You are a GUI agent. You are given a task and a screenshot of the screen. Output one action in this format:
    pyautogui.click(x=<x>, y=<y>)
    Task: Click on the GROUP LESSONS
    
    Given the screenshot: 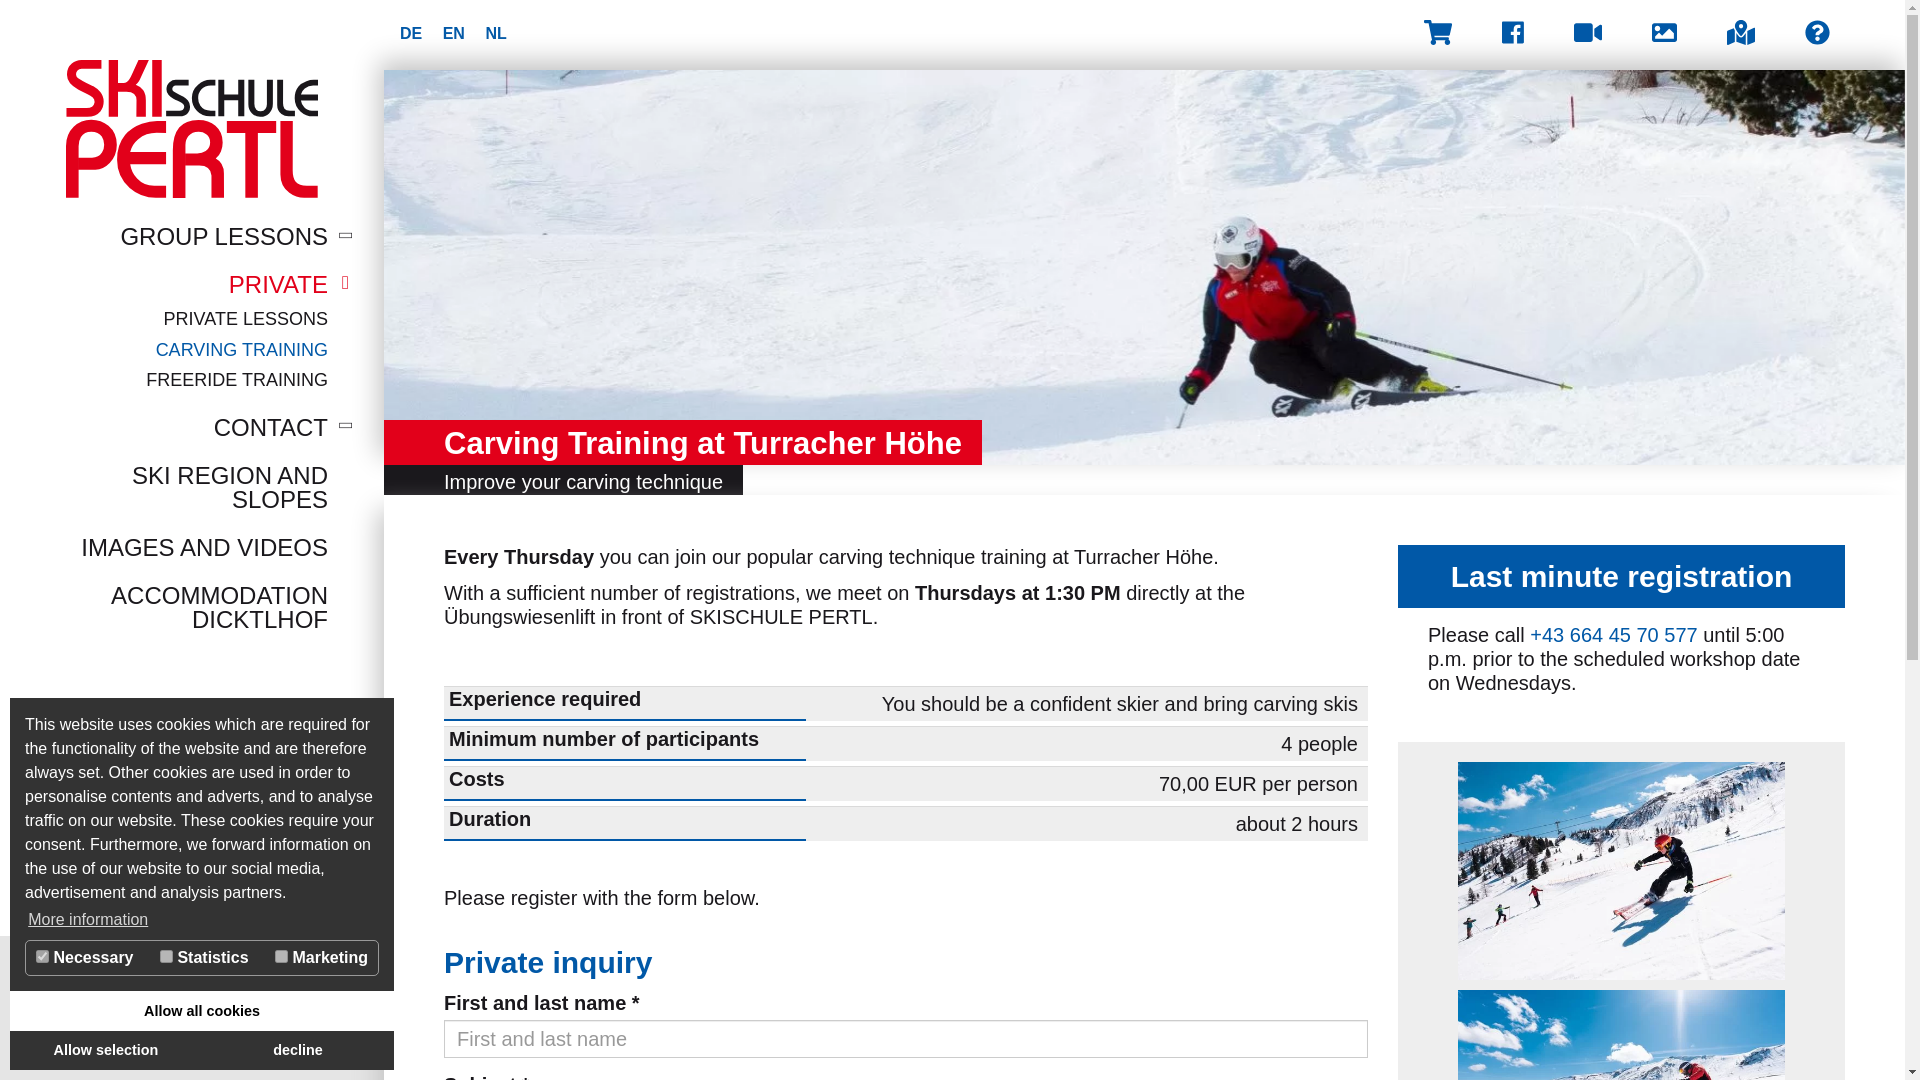 What is the action you would take?
    pyautogui.click(x=179, y=236)
    